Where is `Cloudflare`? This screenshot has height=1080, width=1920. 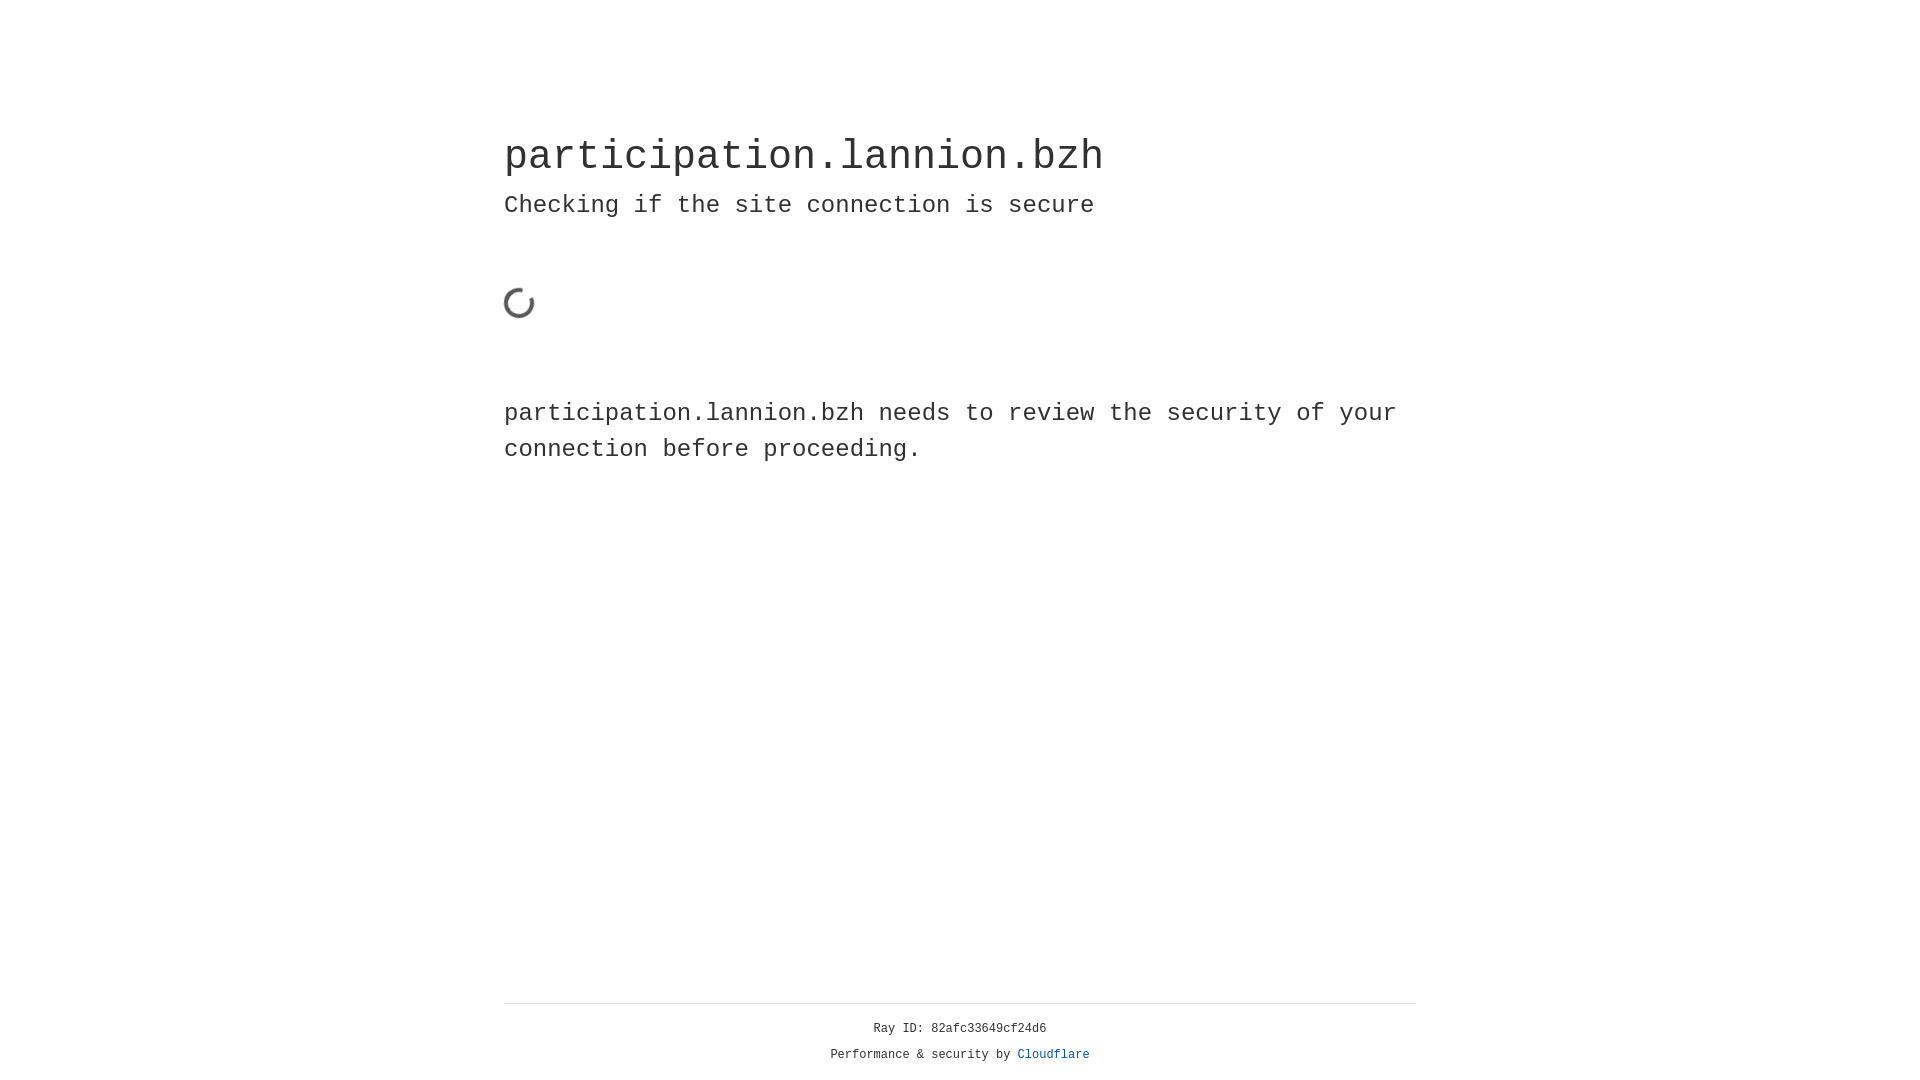 Cloudflare is located at coordinates (1054, 1055).